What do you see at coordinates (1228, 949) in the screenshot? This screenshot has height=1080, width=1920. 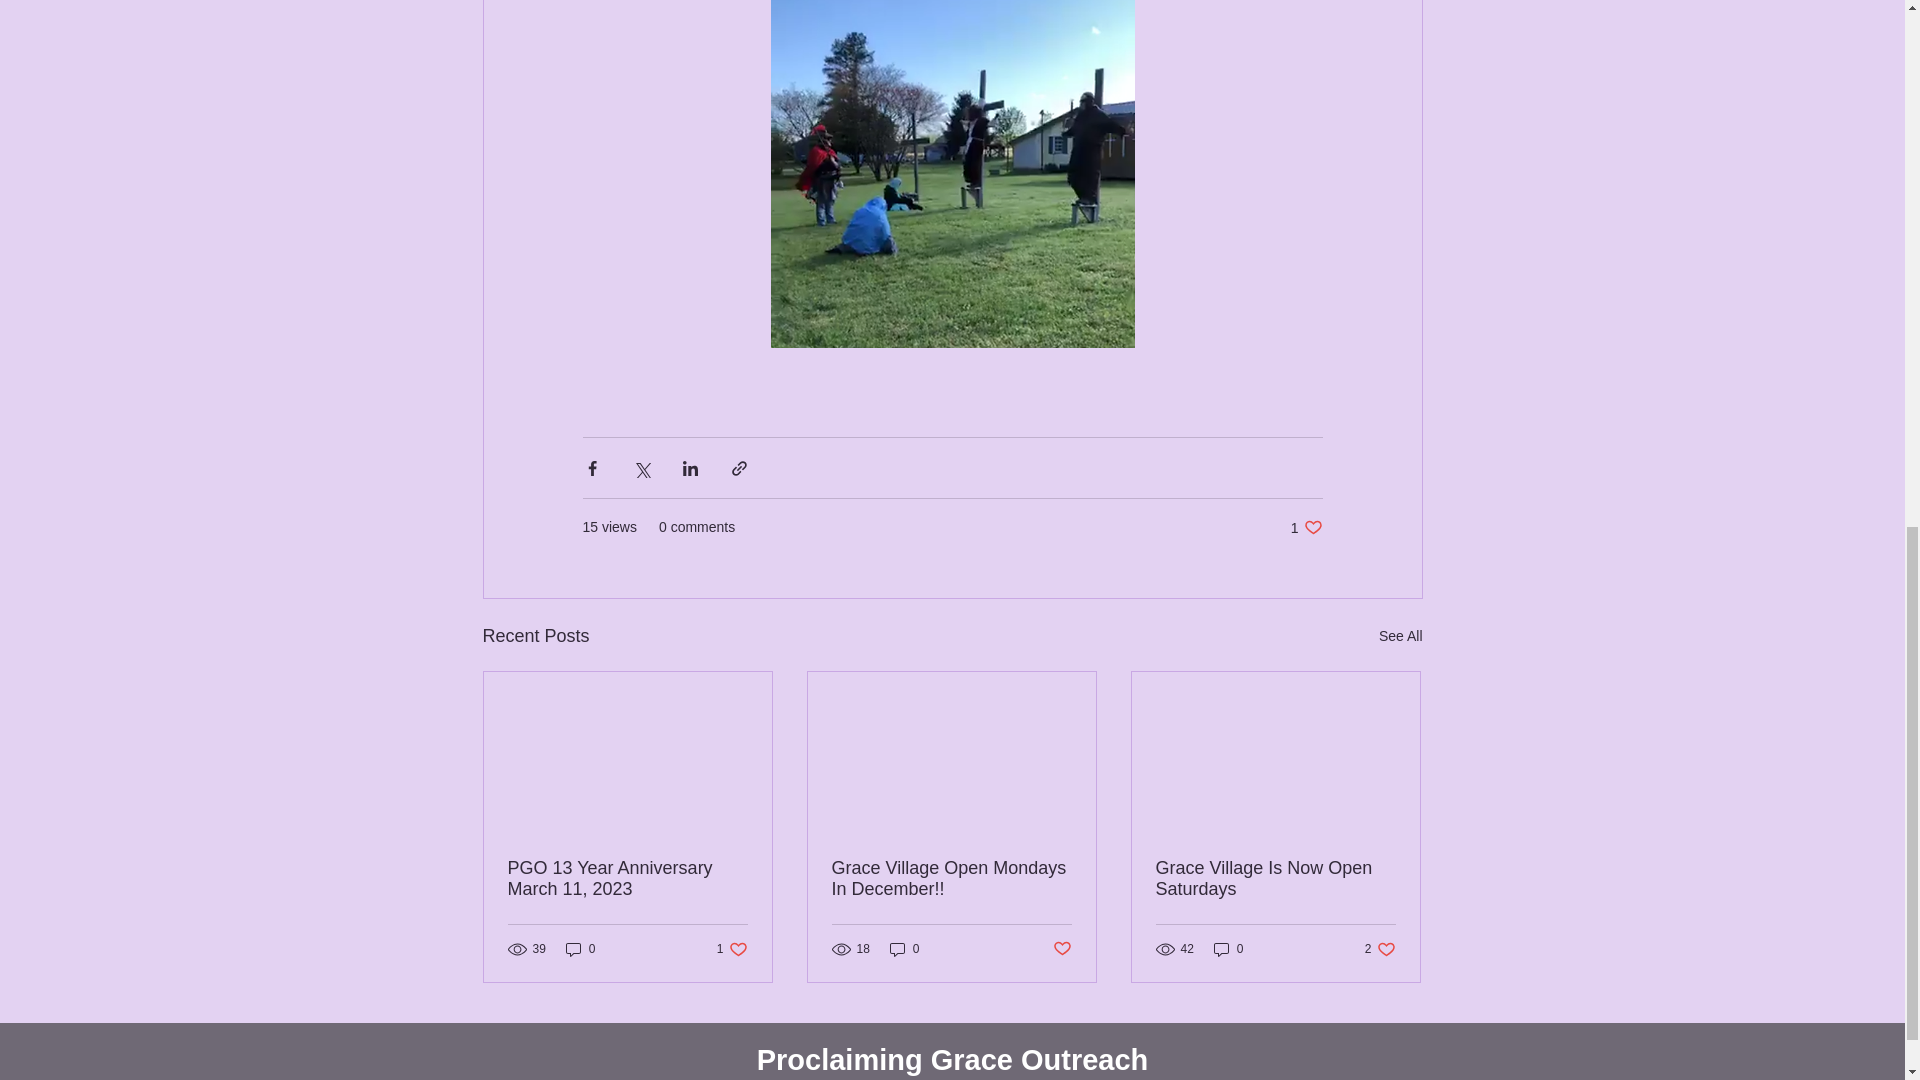 I see `0` at bounding box center [1228, 949].